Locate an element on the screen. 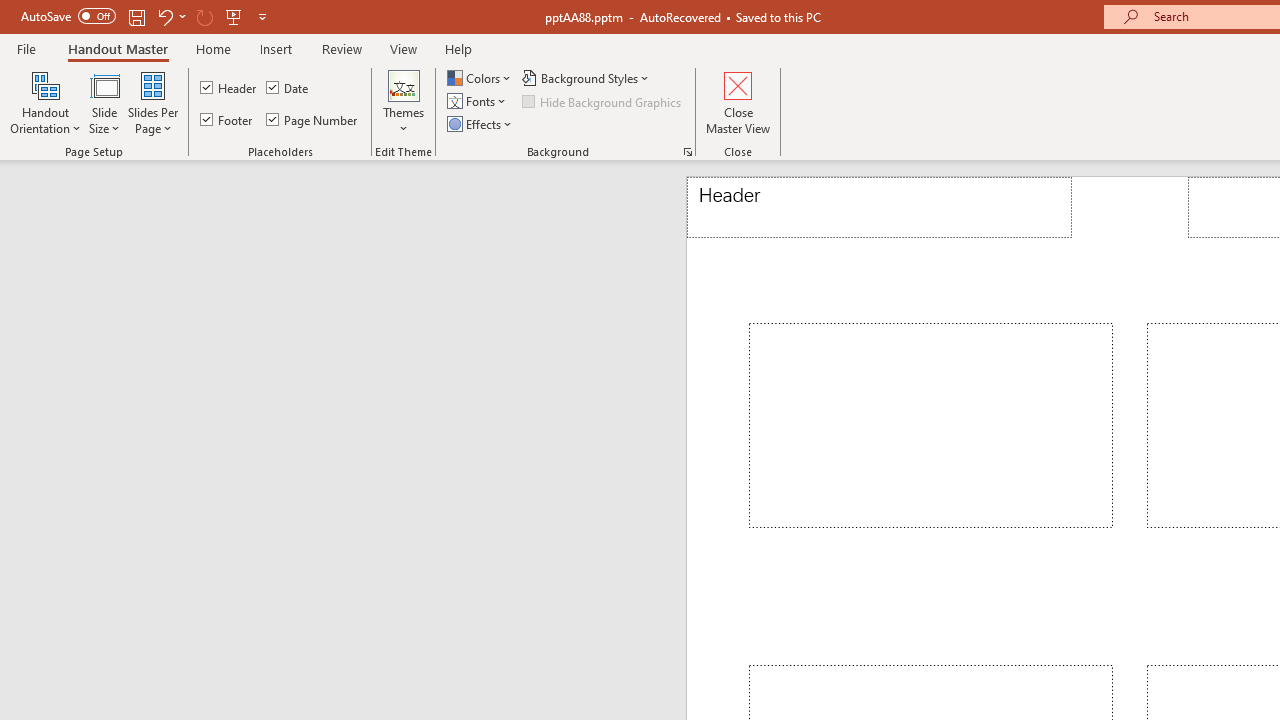  Background Styles is located at coordinates (586, 78).